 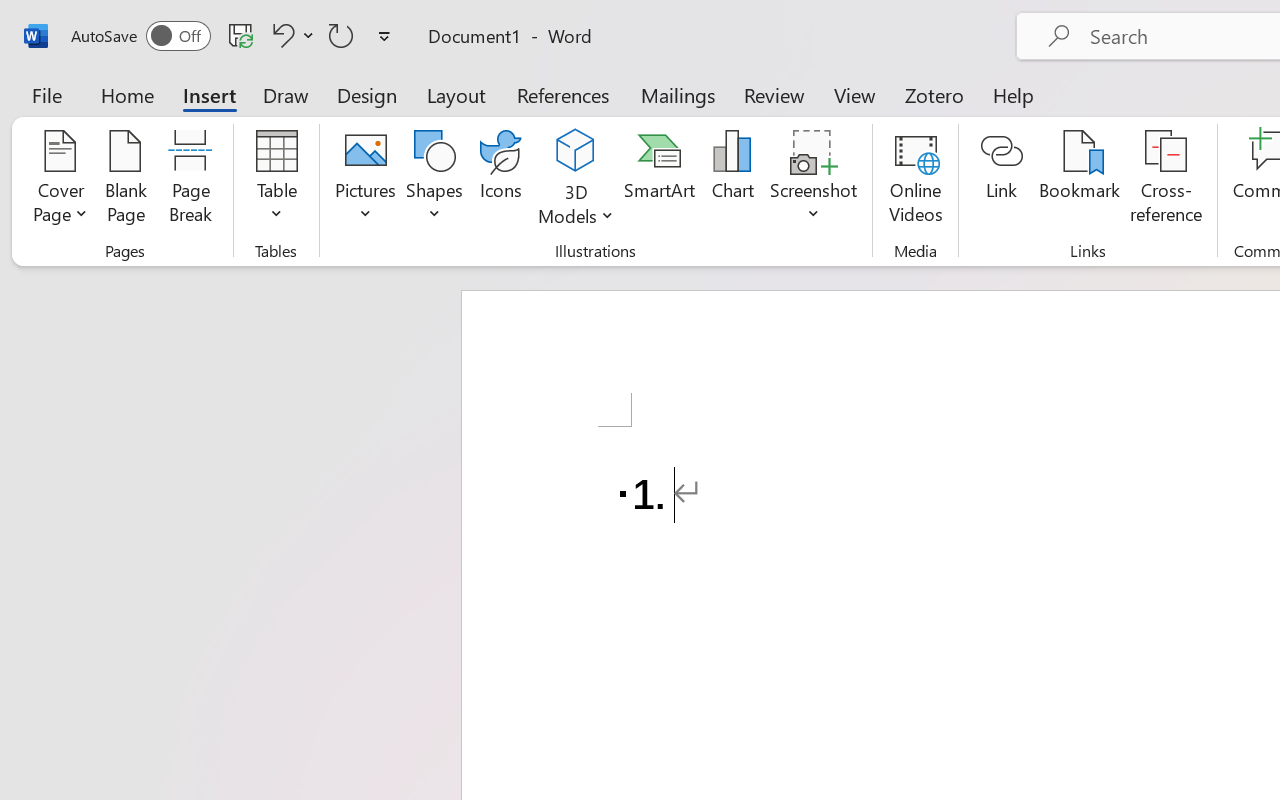 What do you see at coordinates (280, 35) in the screenshot?
I see `Undo Number Default` at bounding box center [280, 35].